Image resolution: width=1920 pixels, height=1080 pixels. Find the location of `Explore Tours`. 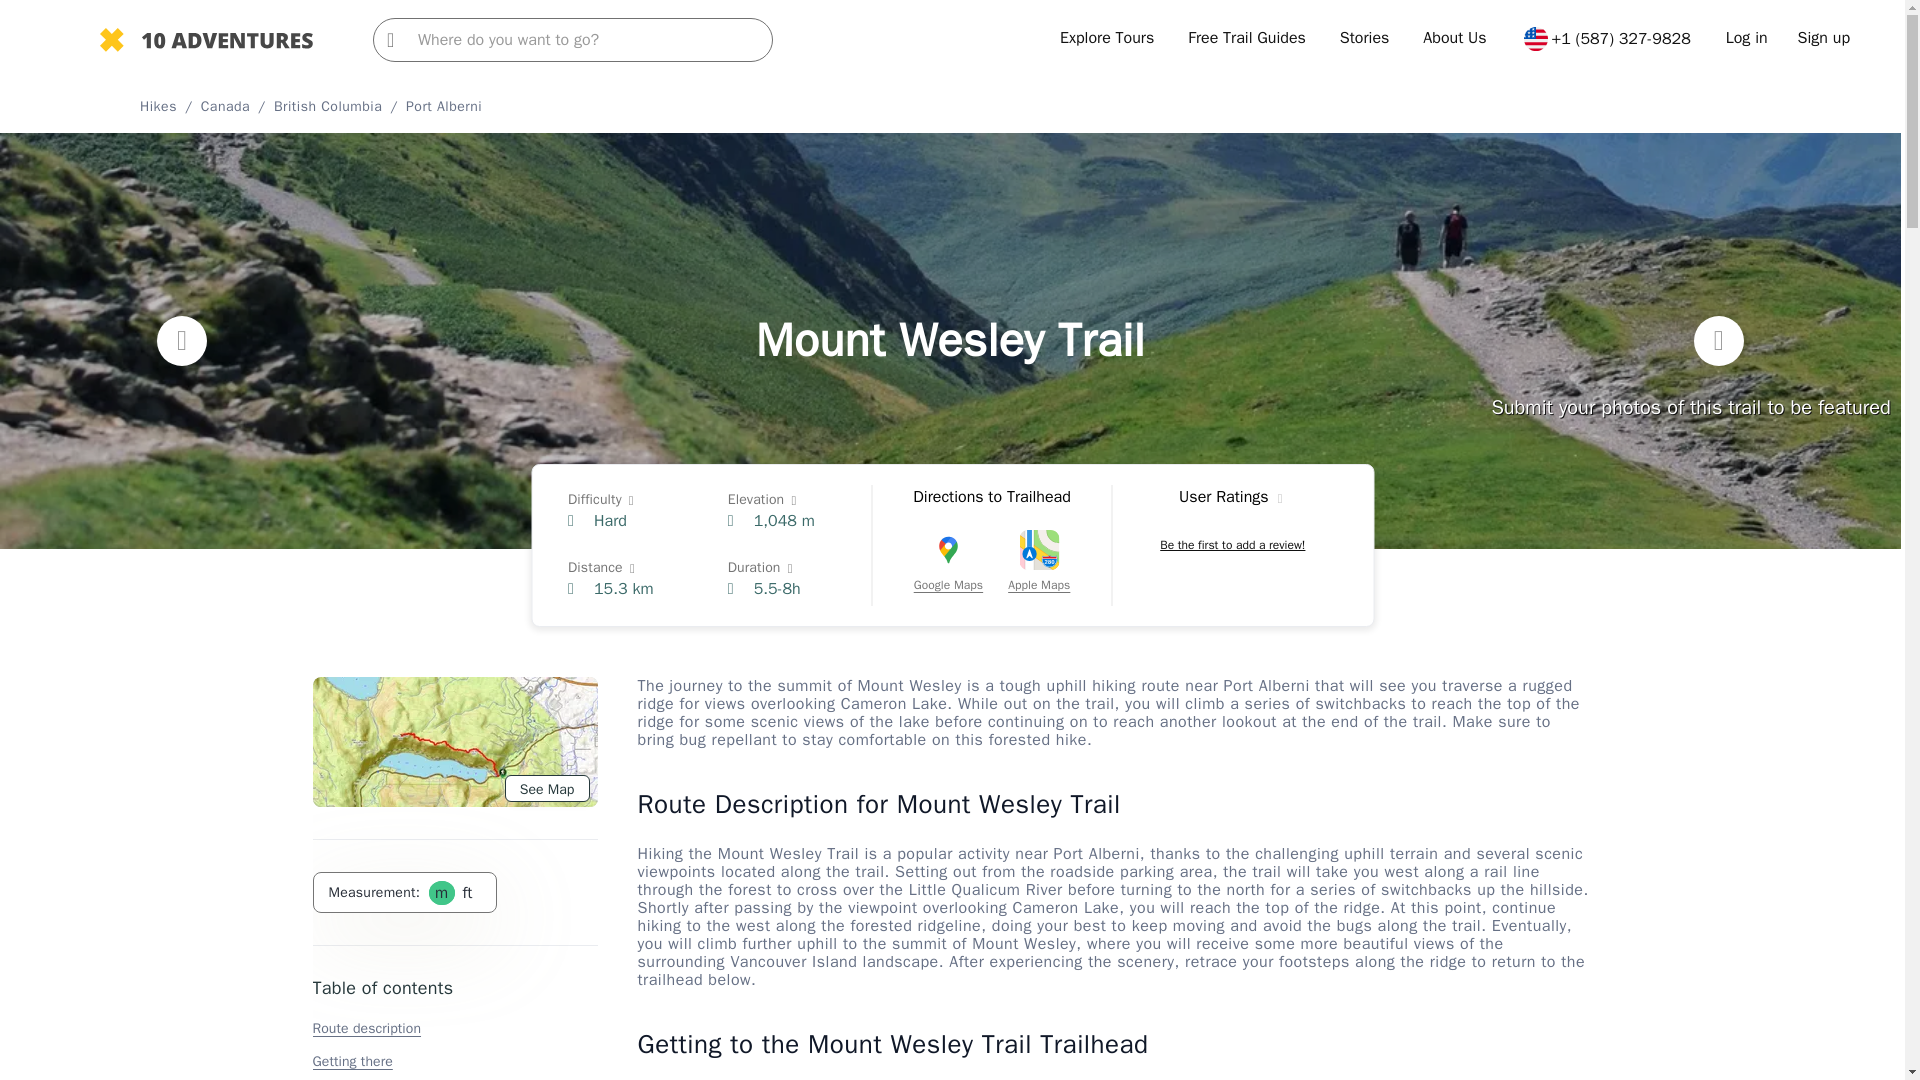

Explore Tours is located at coordinates (1106, 38).